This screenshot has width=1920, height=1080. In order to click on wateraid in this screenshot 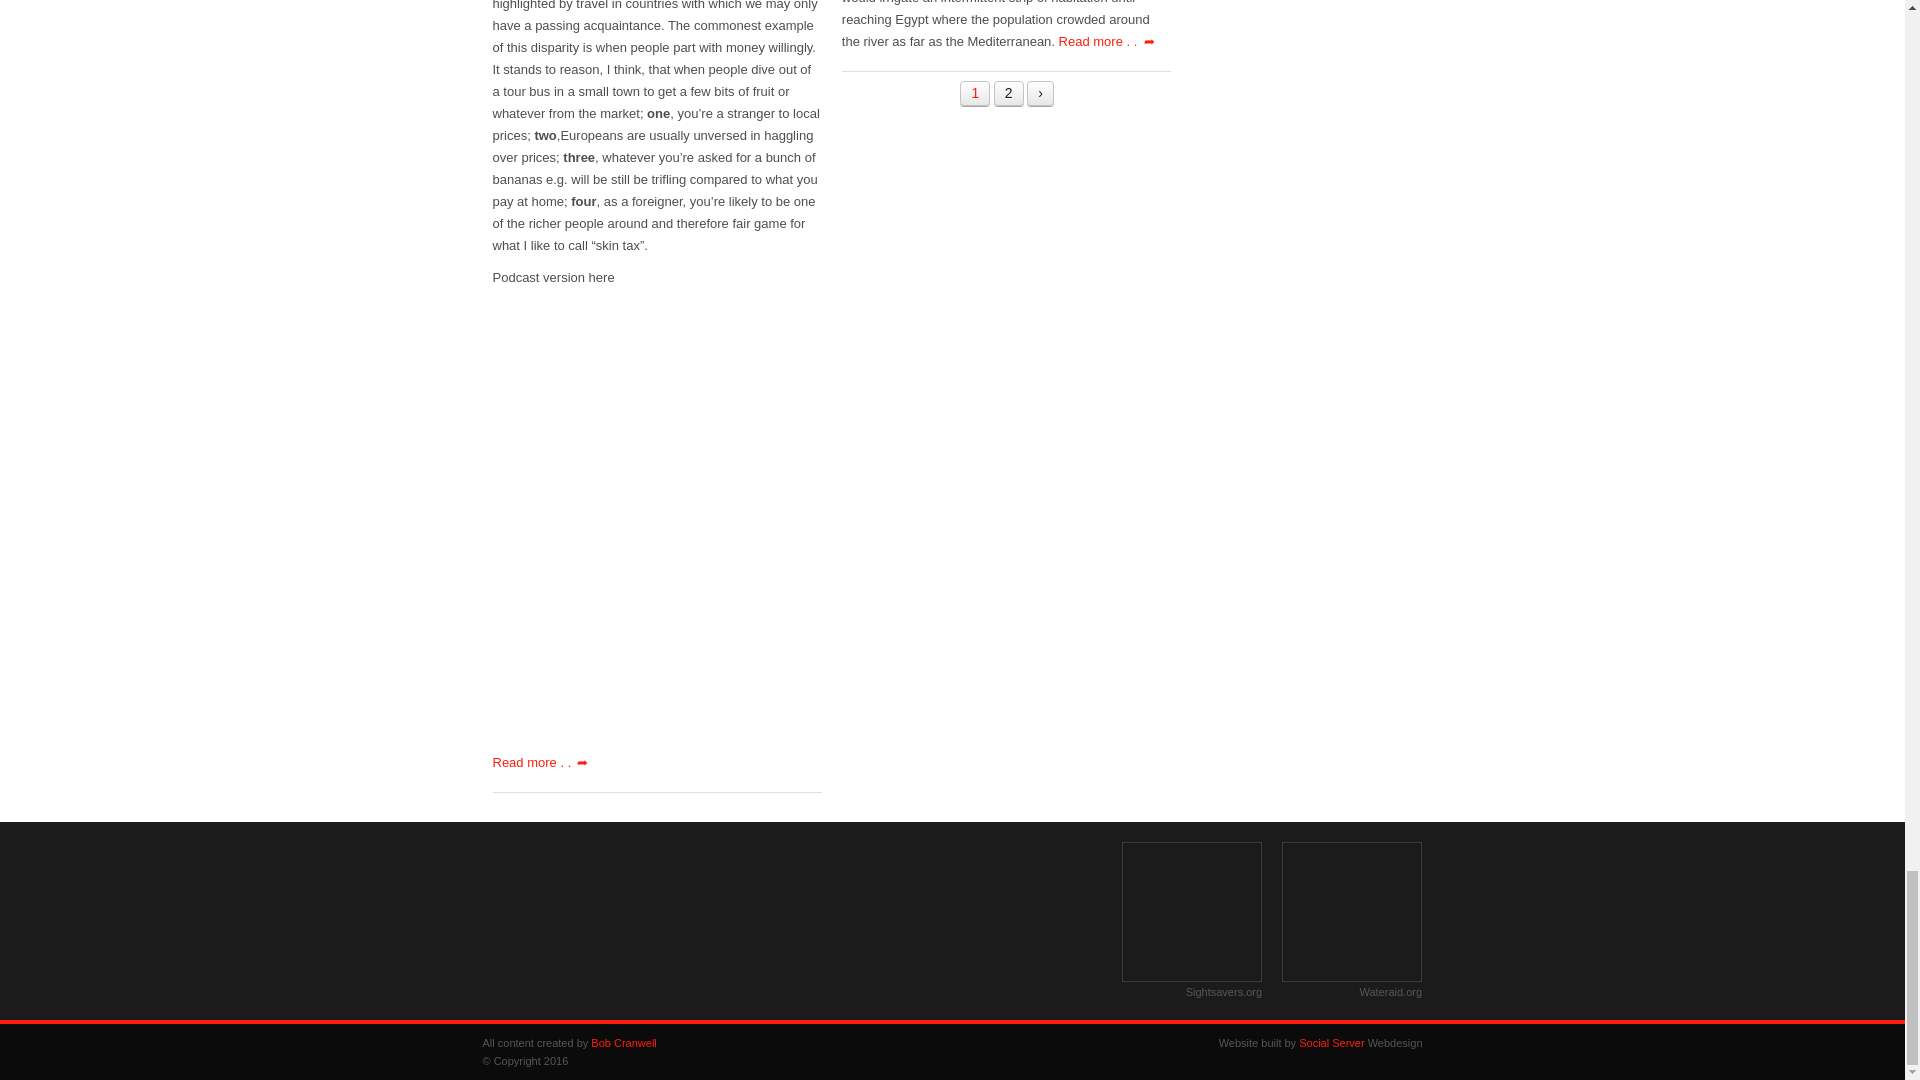, I will do `click(1352, 912)`.